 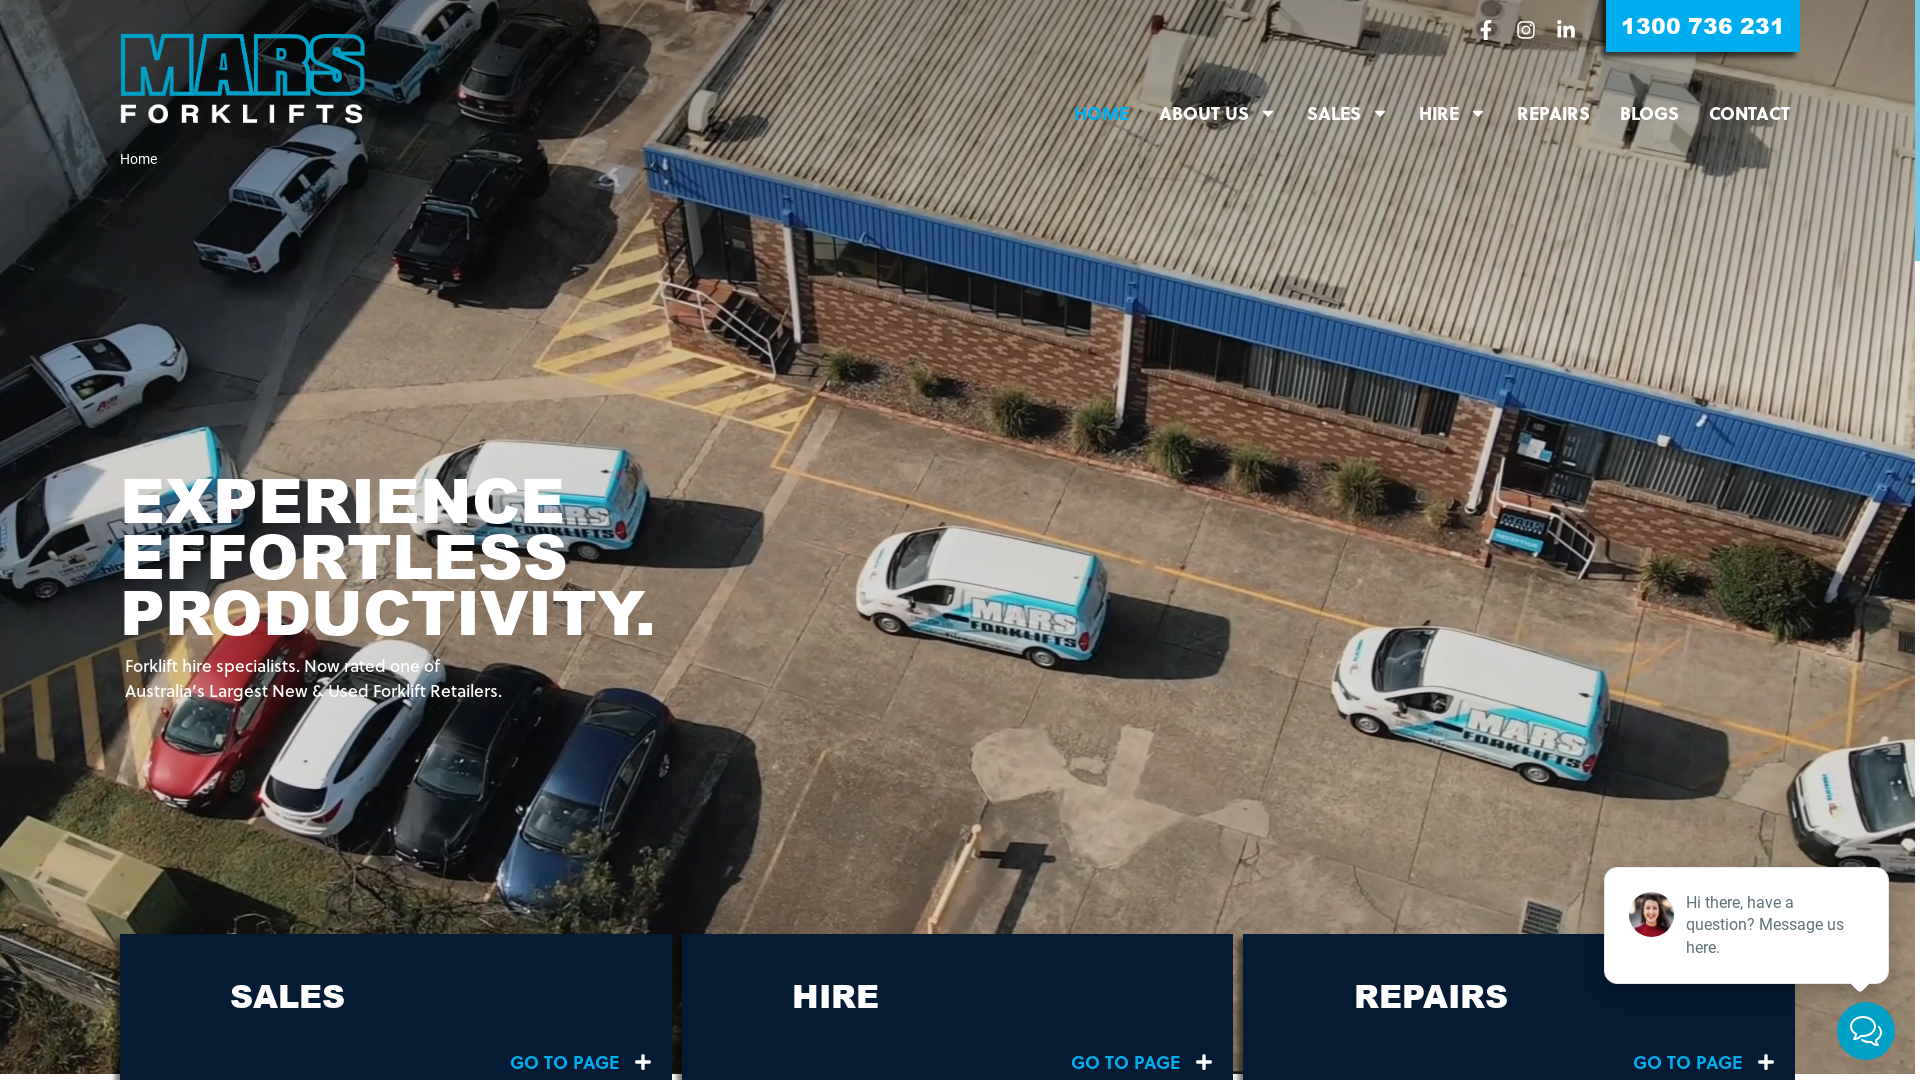 I want to click on HOME, so click(x=1102, y=113).